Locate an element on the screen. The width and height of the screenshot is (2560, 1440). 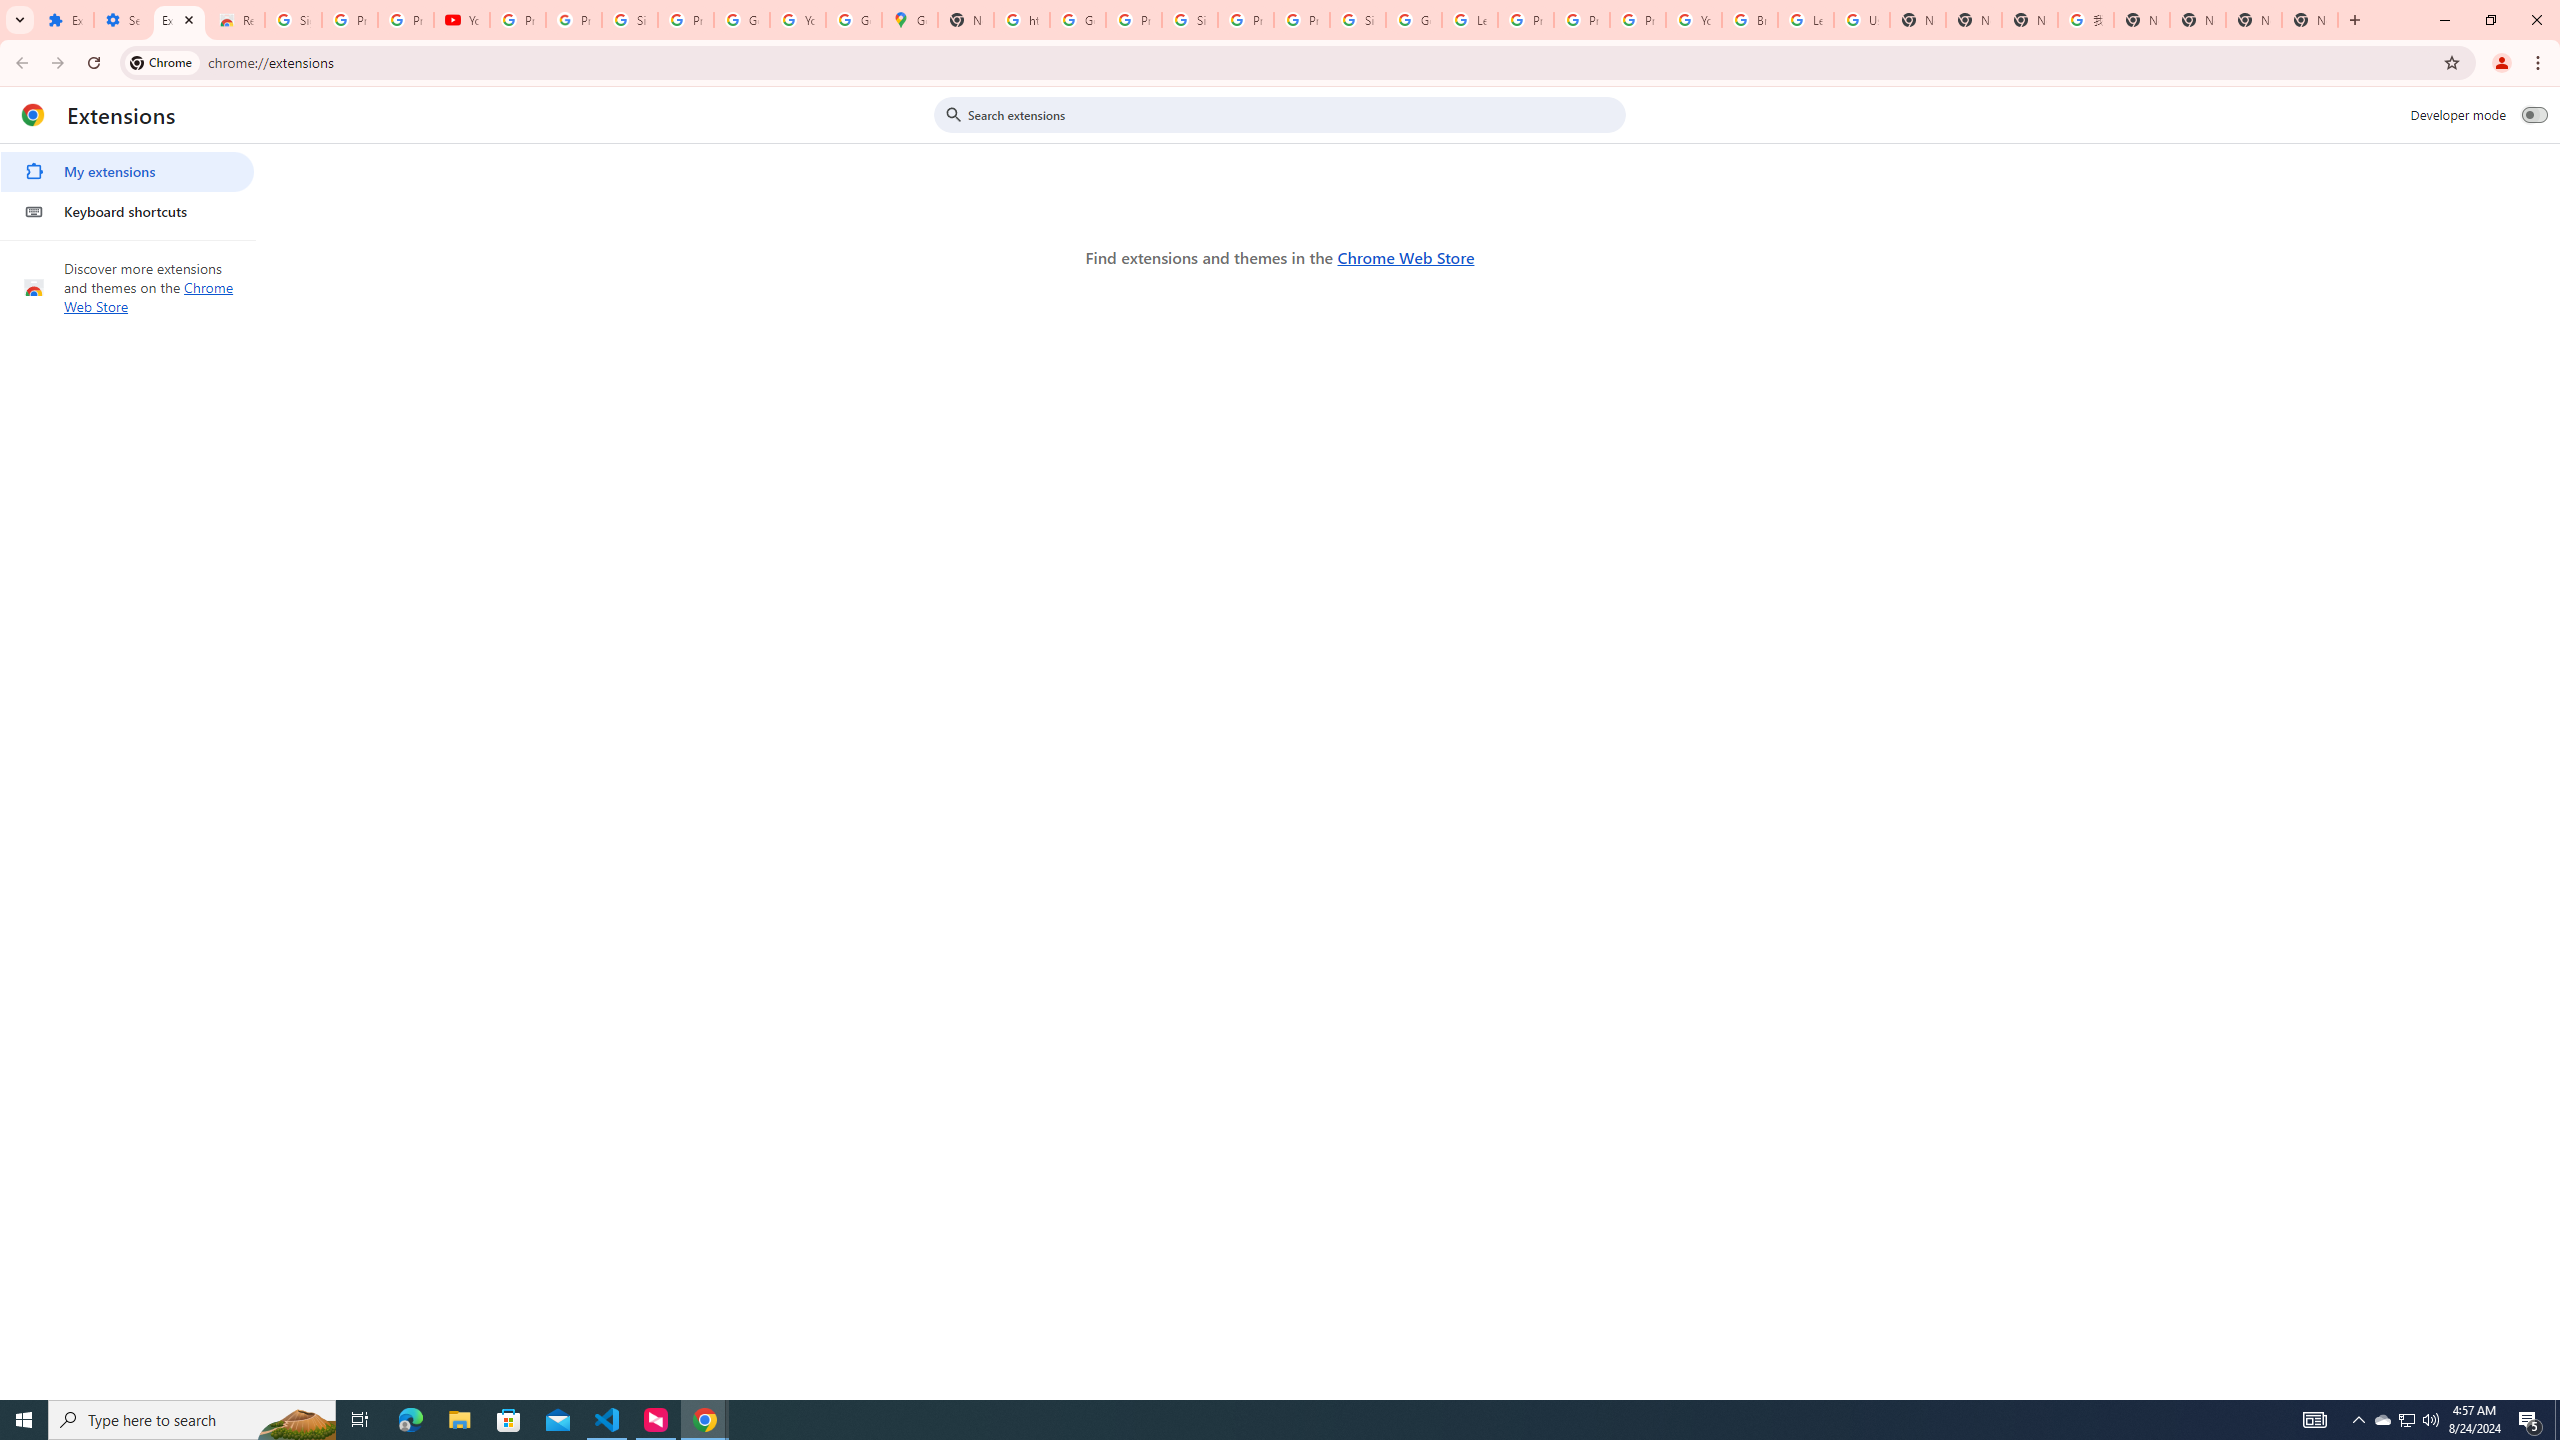
Privacy Help Center - Policies Help is located at coordinates (1526, 20).